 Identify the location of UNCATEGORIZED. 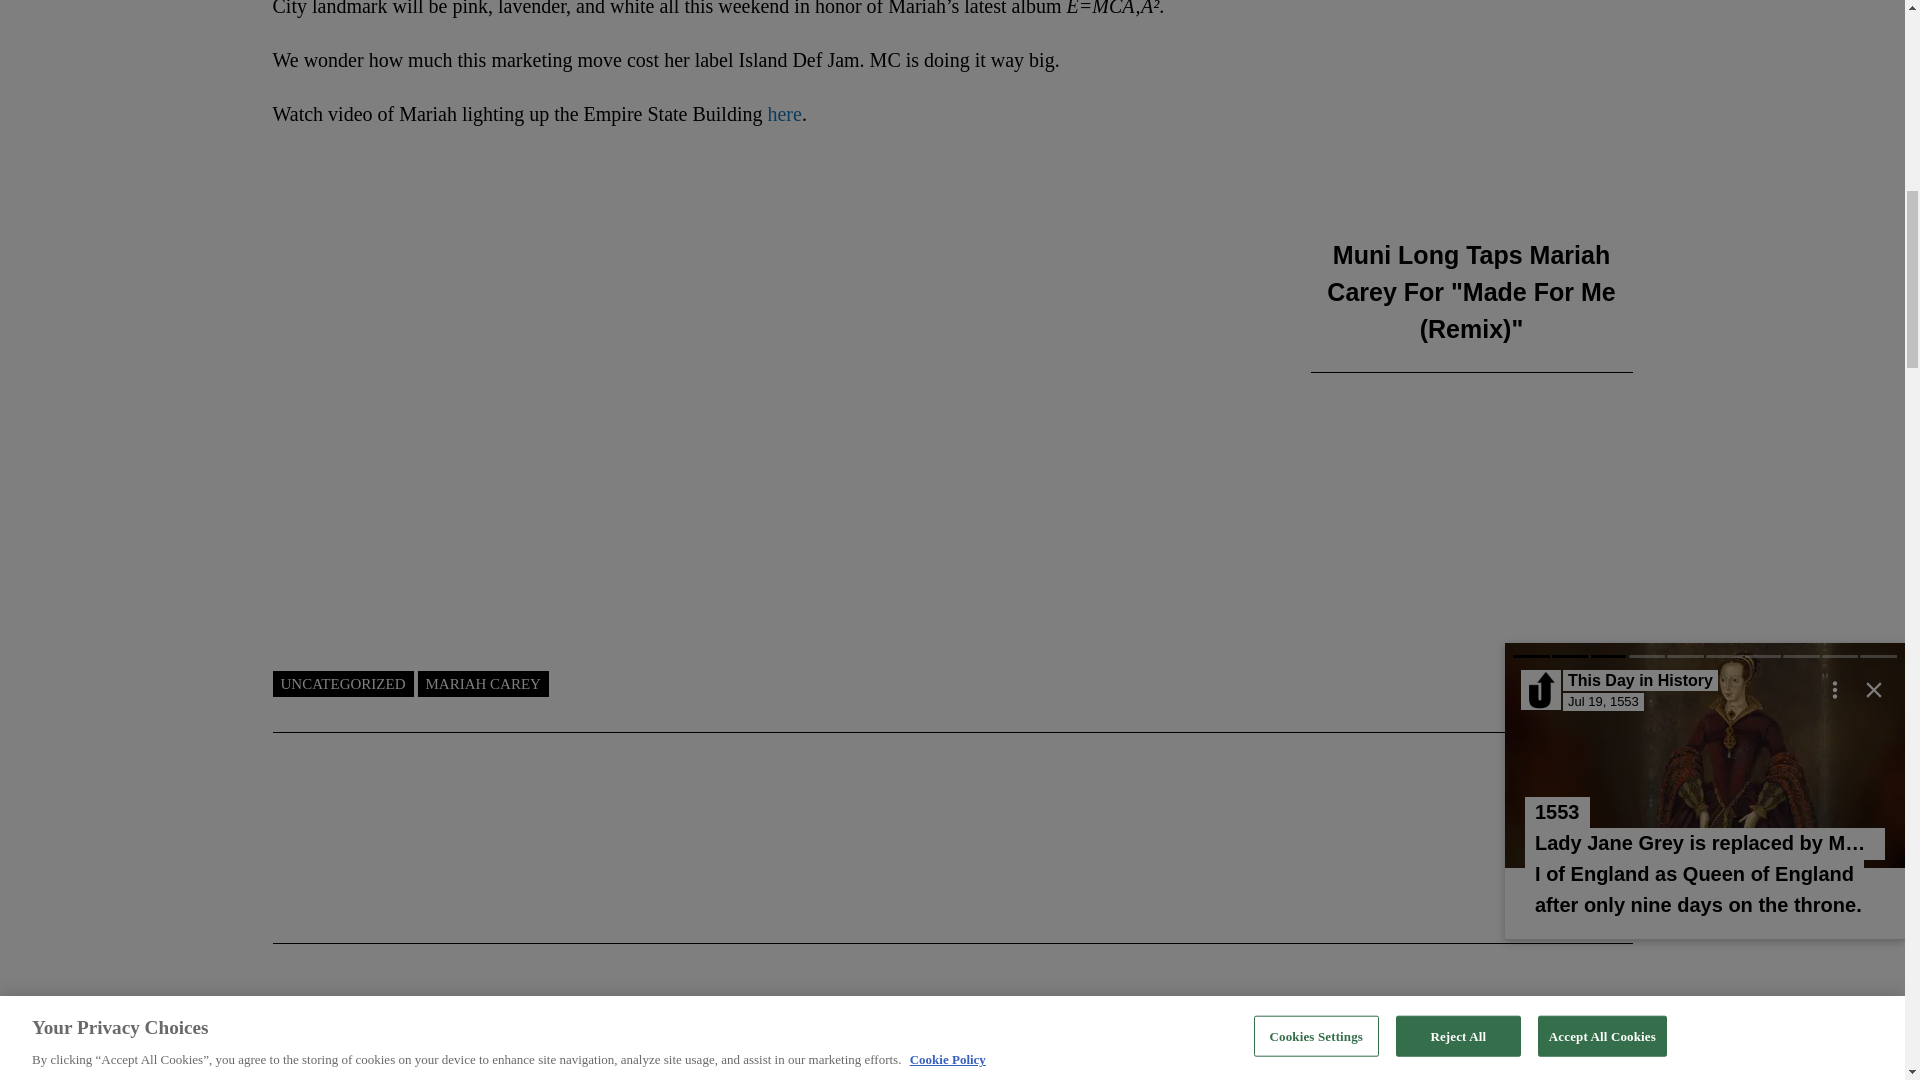
(342, 684).